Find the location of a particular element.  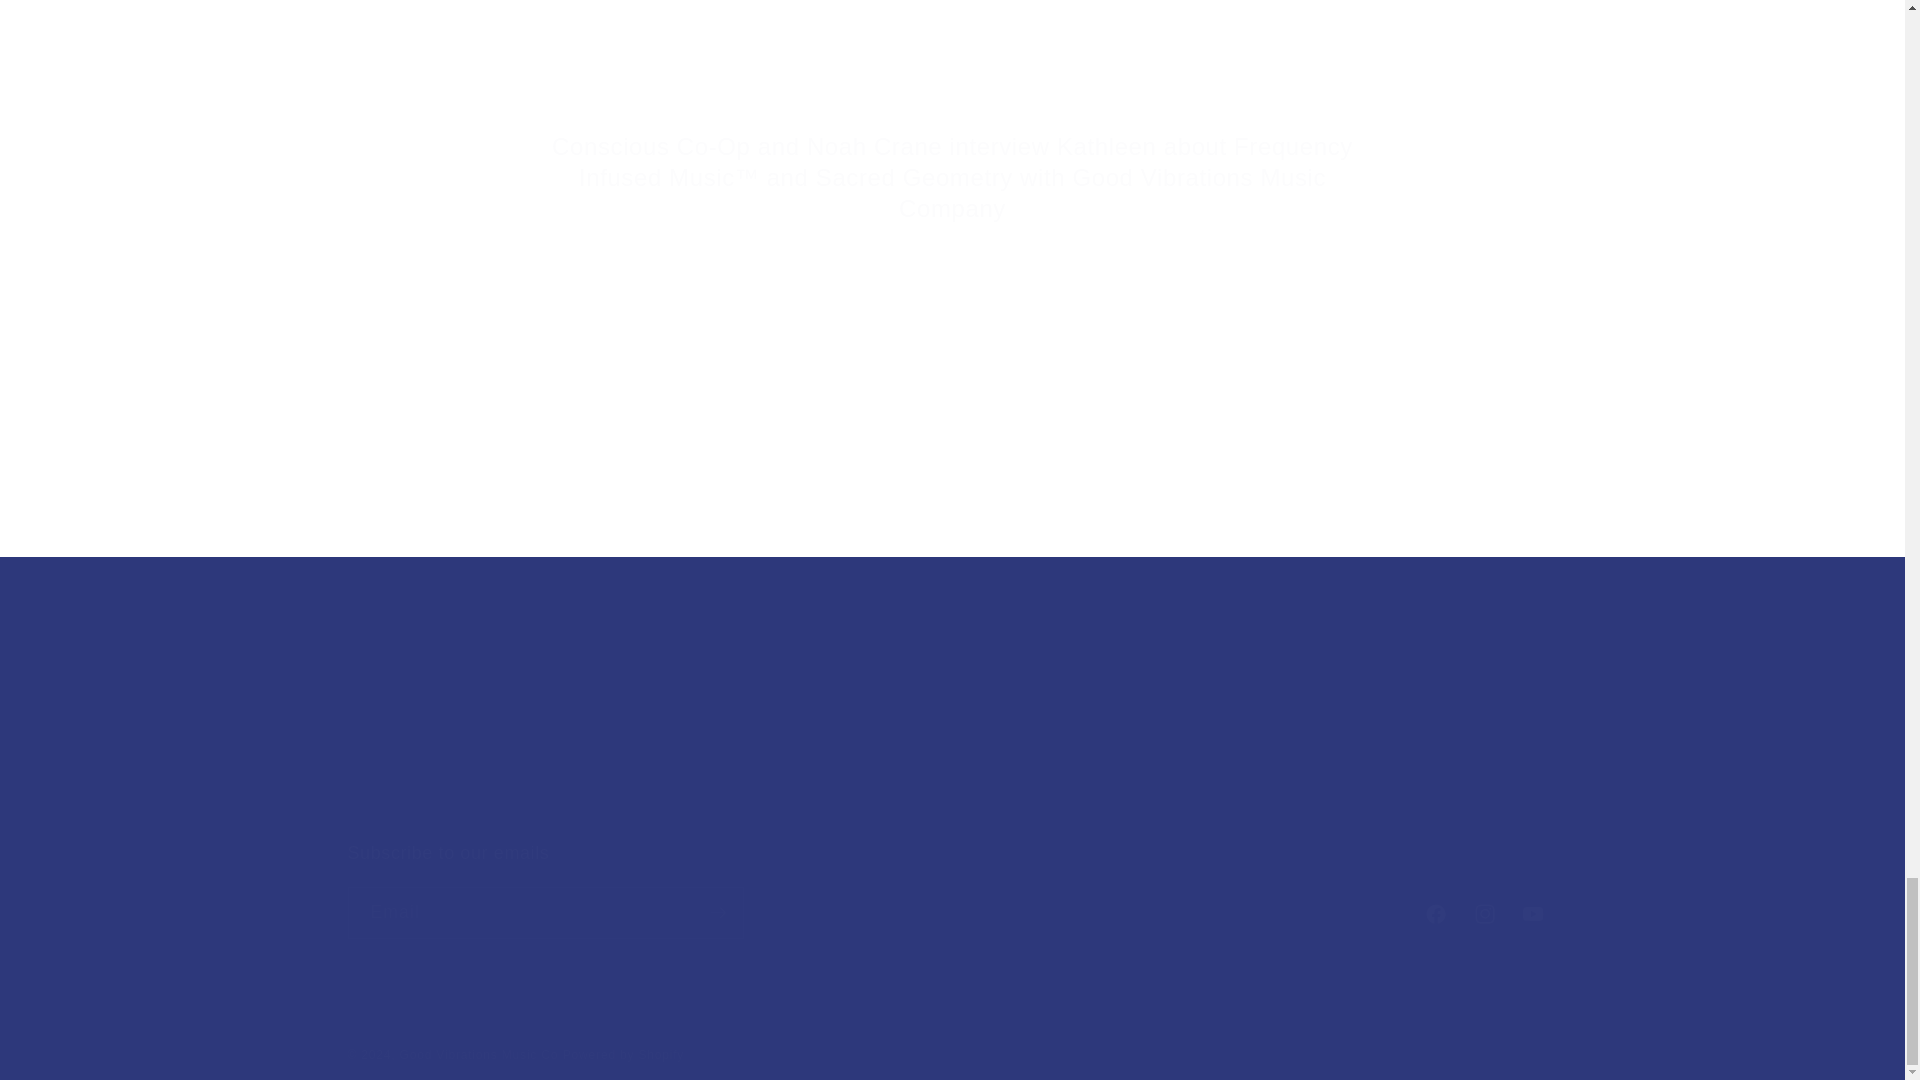

Contact Us is located at coordinates (952, 890).